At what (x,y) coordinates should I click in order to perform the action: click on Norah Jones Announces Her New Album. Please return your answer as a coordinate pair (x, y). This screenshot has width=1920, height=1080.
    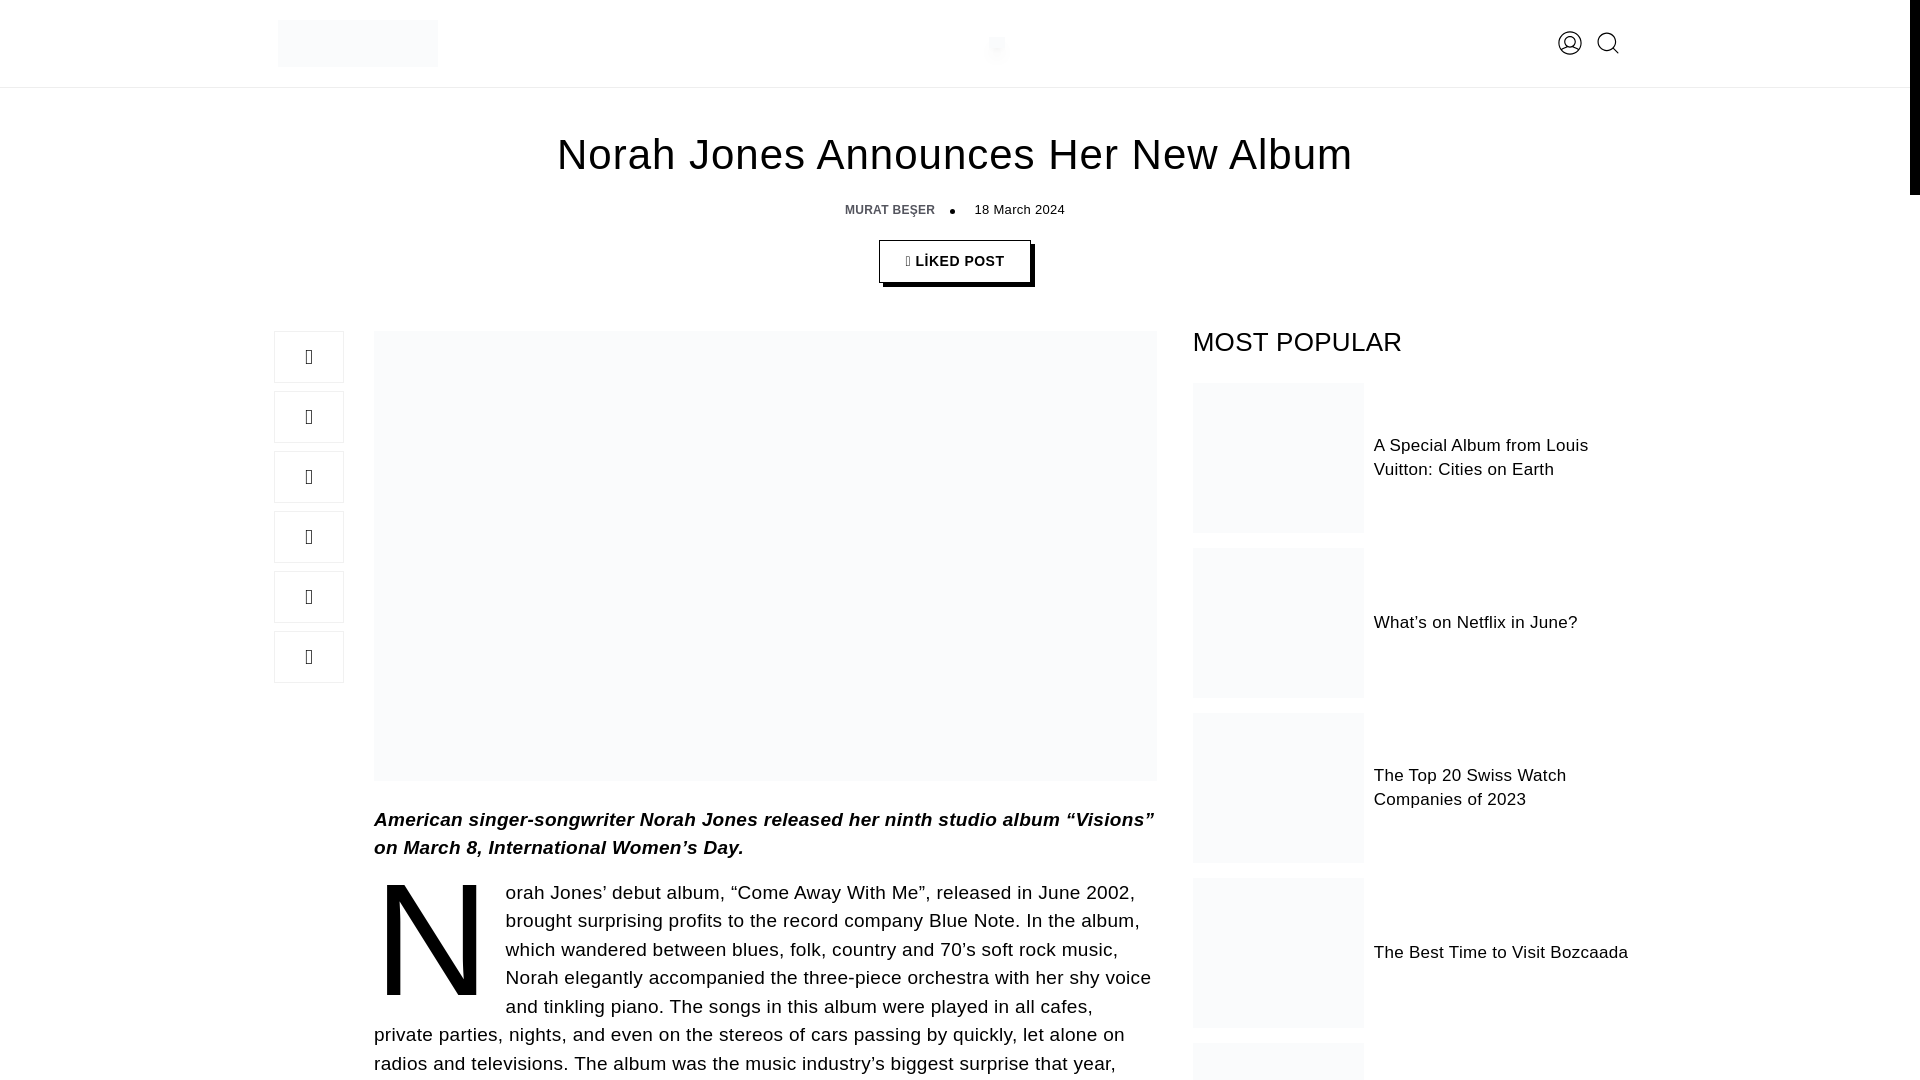
    Looking at the image, I should click on (308, 356).